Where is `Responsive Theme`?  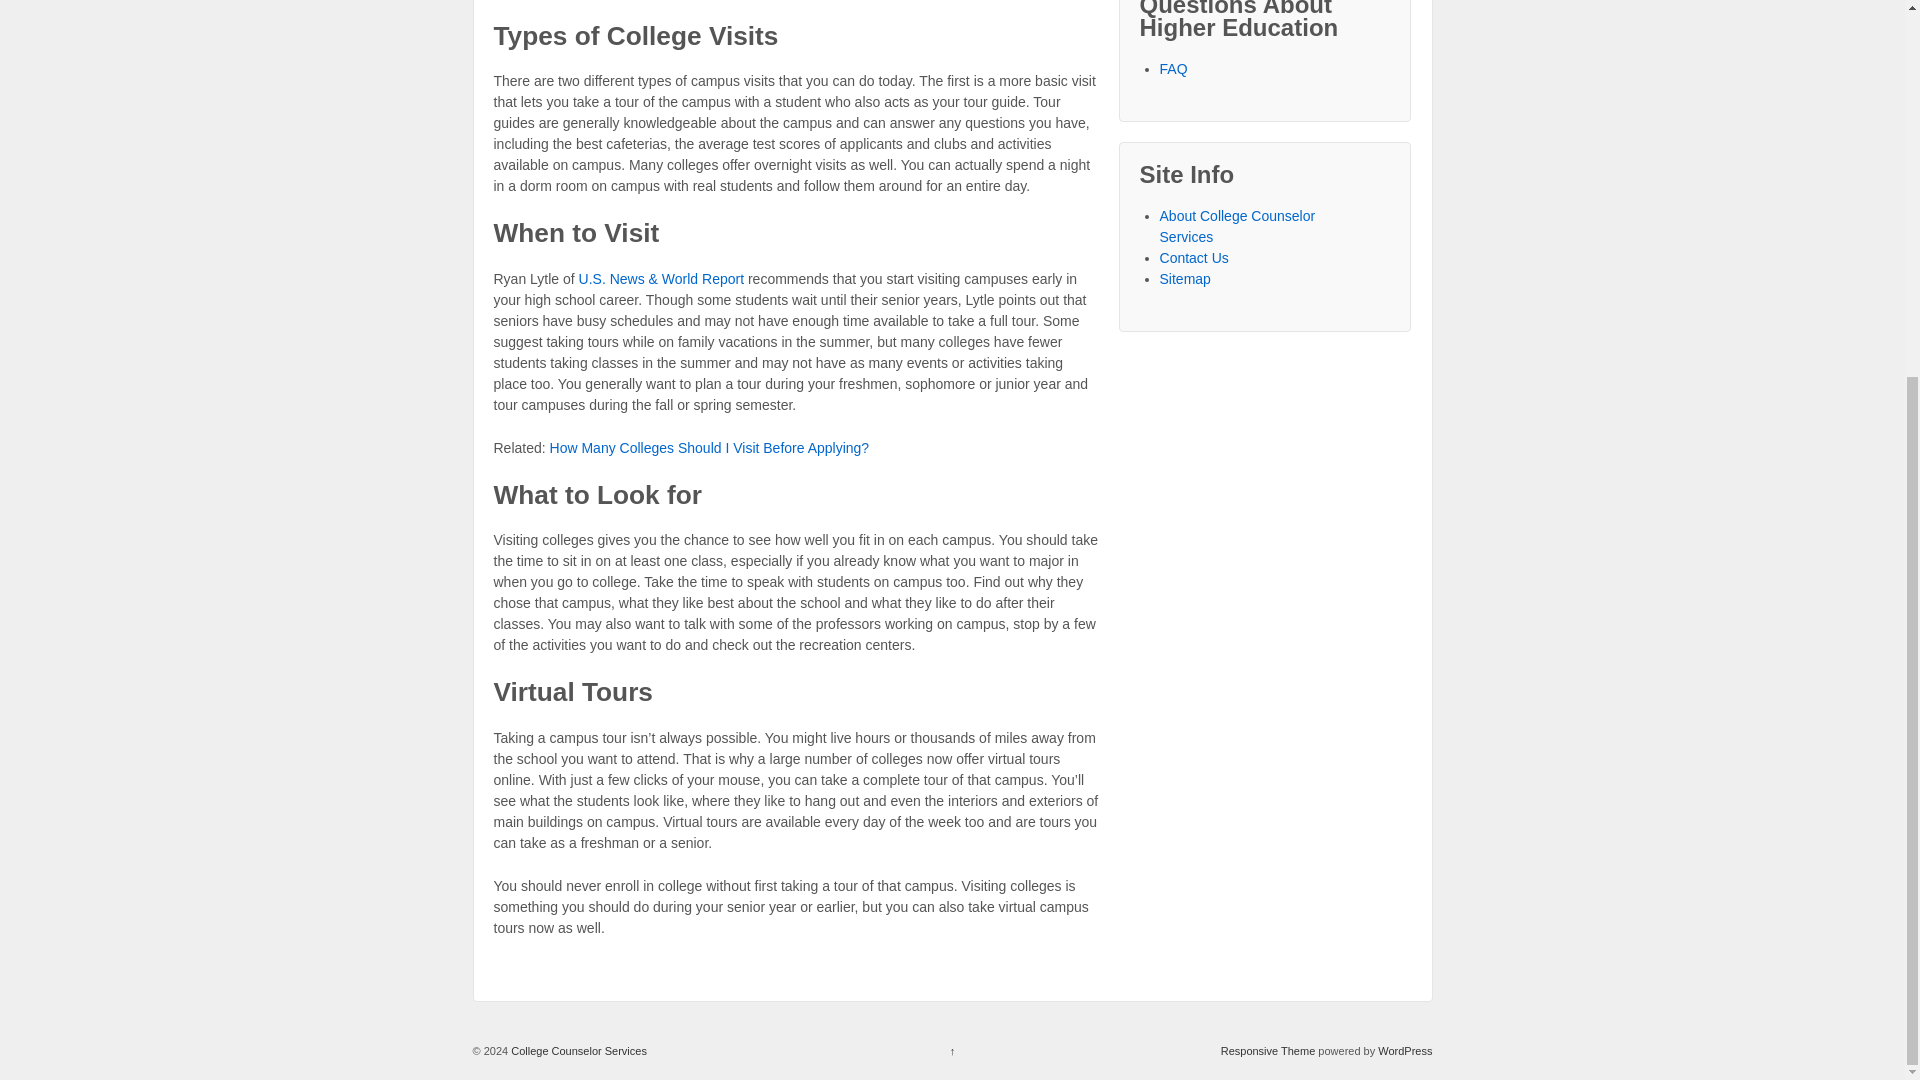
Responsive Theme is located at coordinates (1268, 1051).